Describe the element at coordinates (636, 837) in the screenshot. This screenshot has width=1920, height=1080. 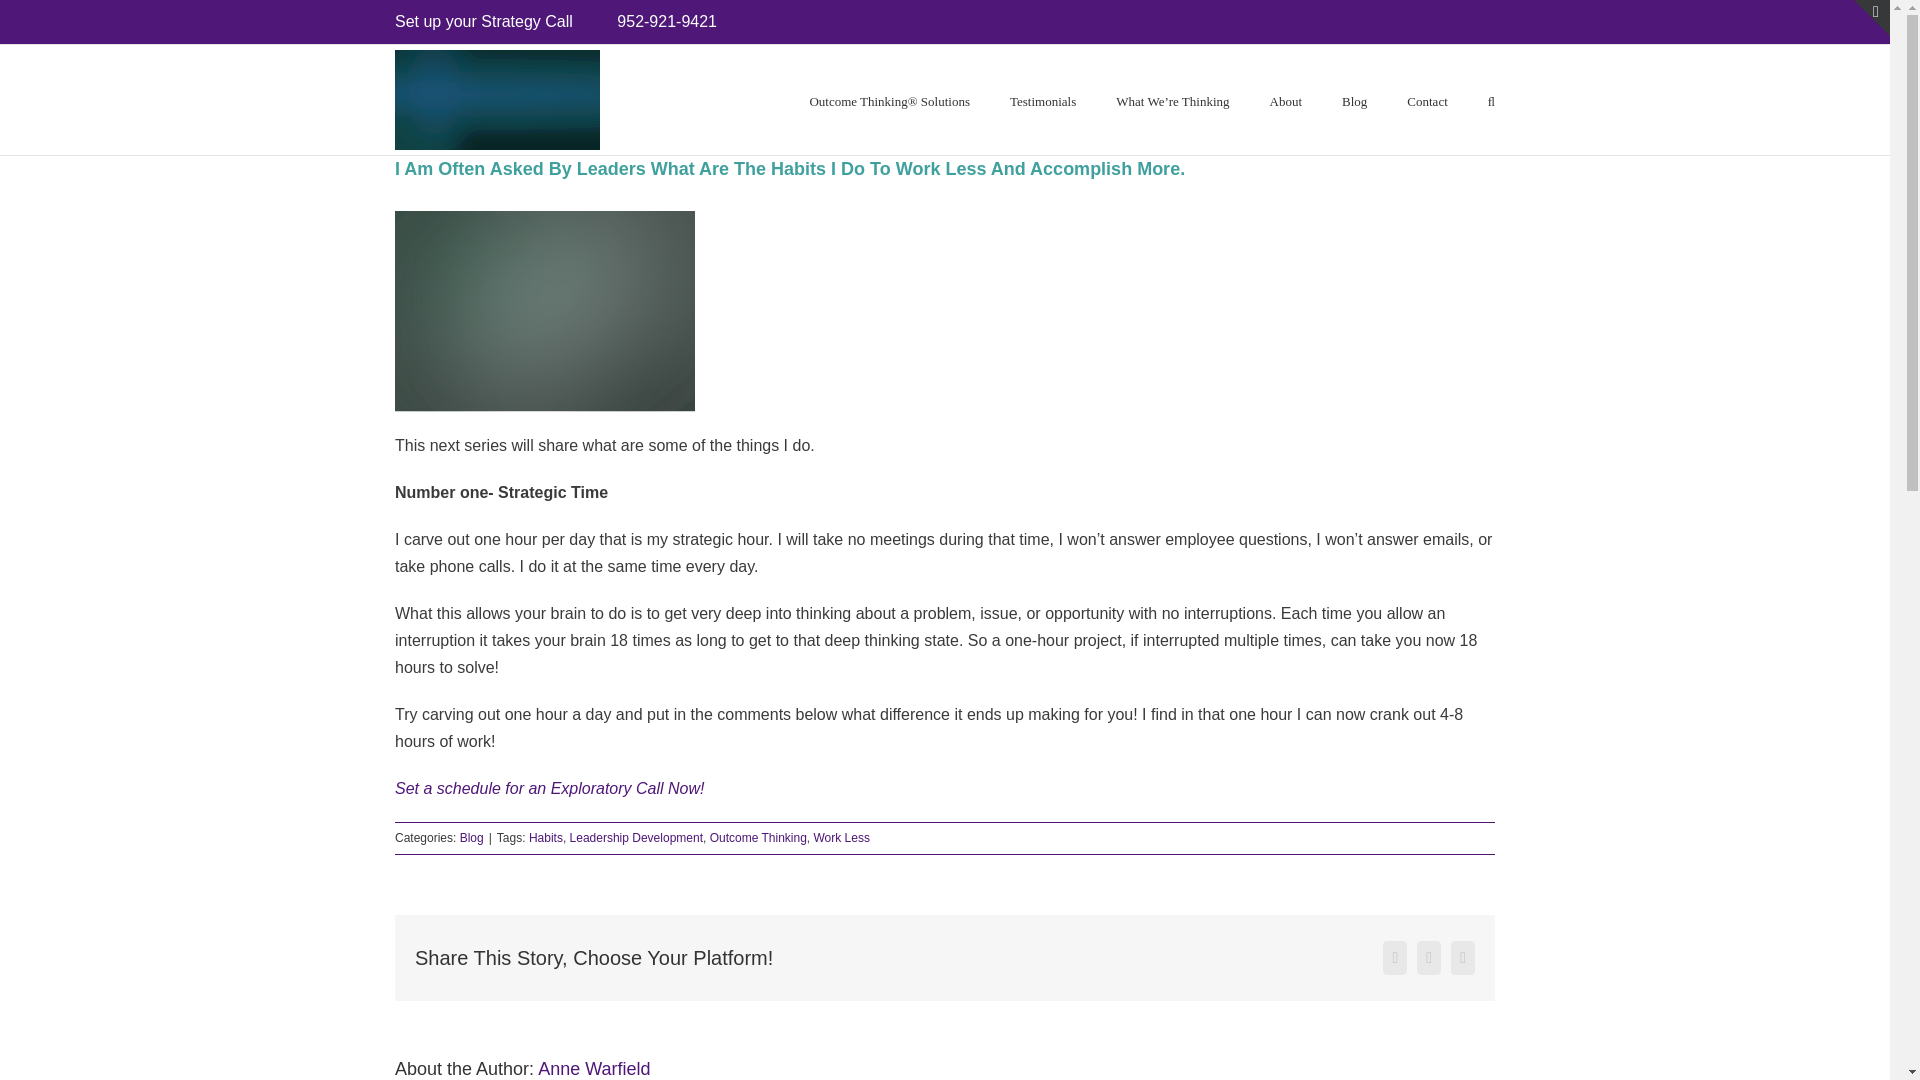
I see `Leadership Development` at that location.